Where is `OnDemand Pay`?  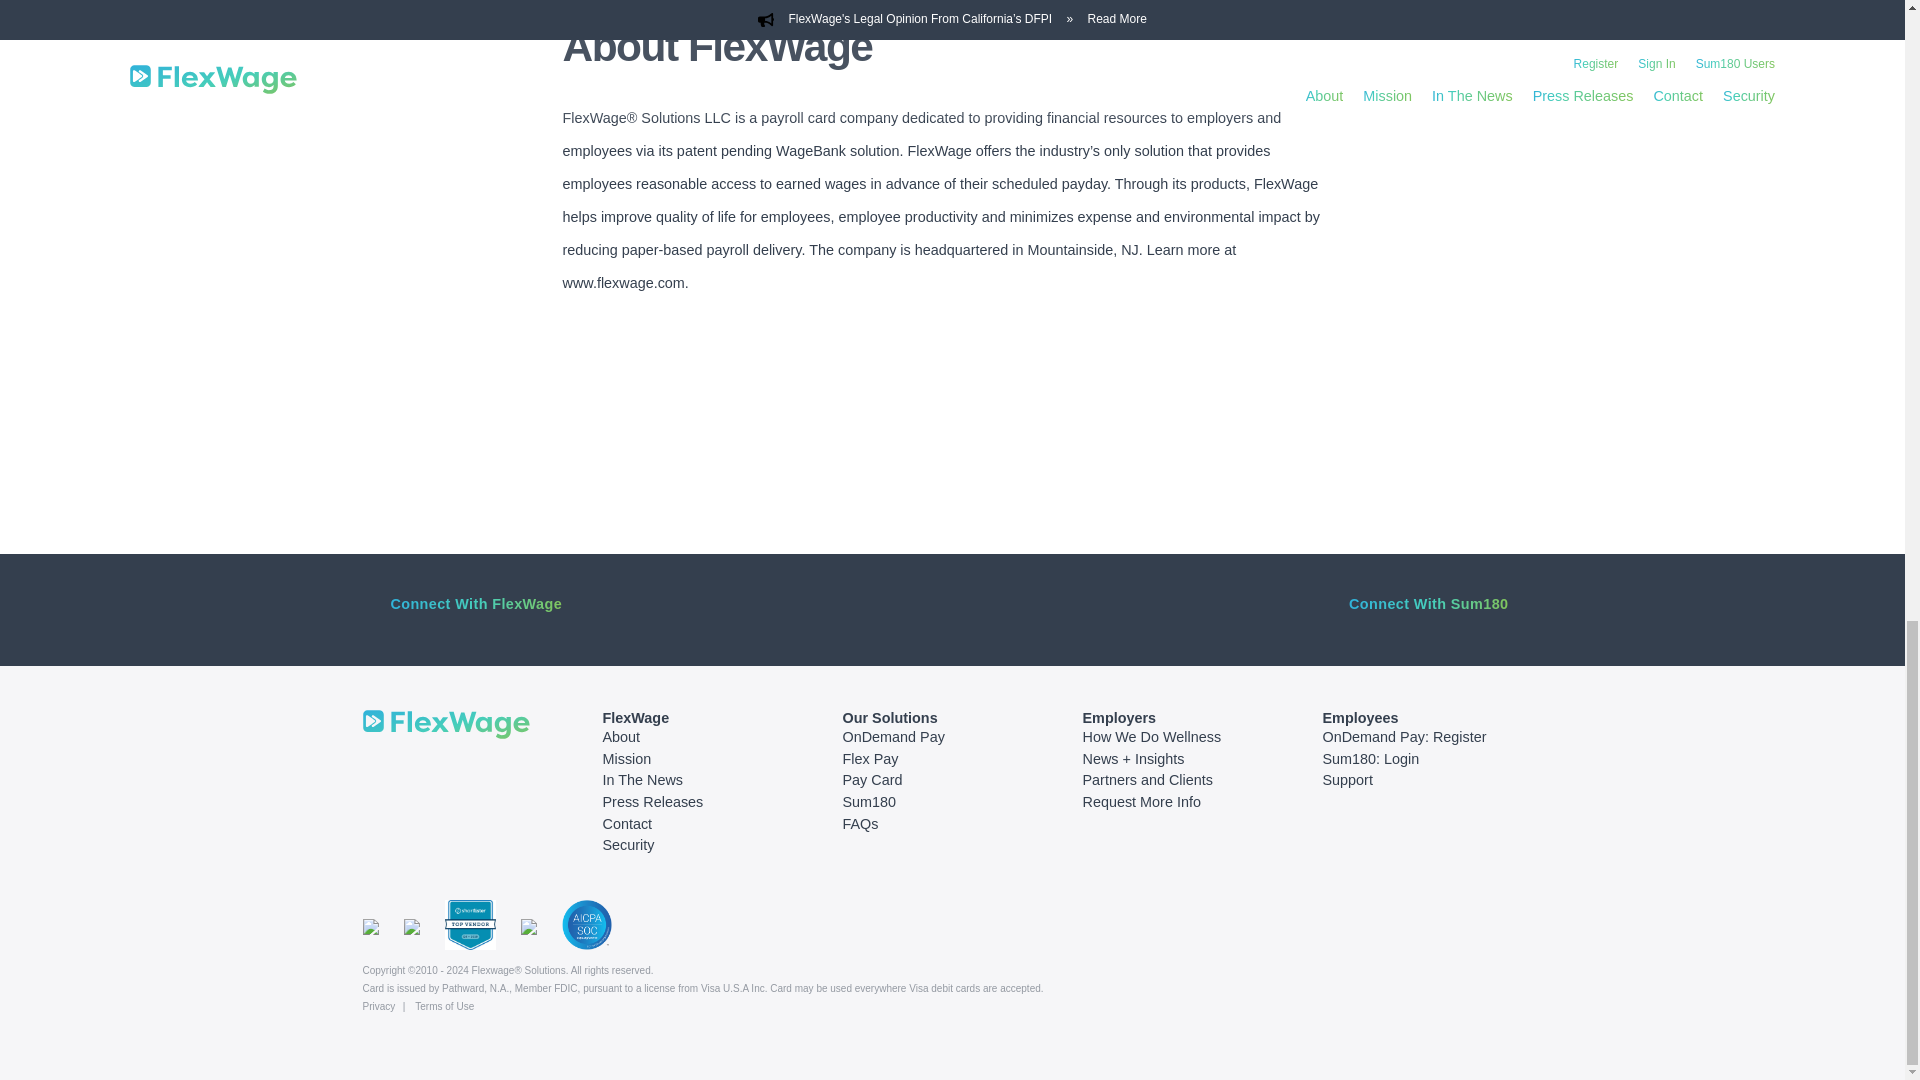 OnDemand Pay is located at coordinates (893, 737).